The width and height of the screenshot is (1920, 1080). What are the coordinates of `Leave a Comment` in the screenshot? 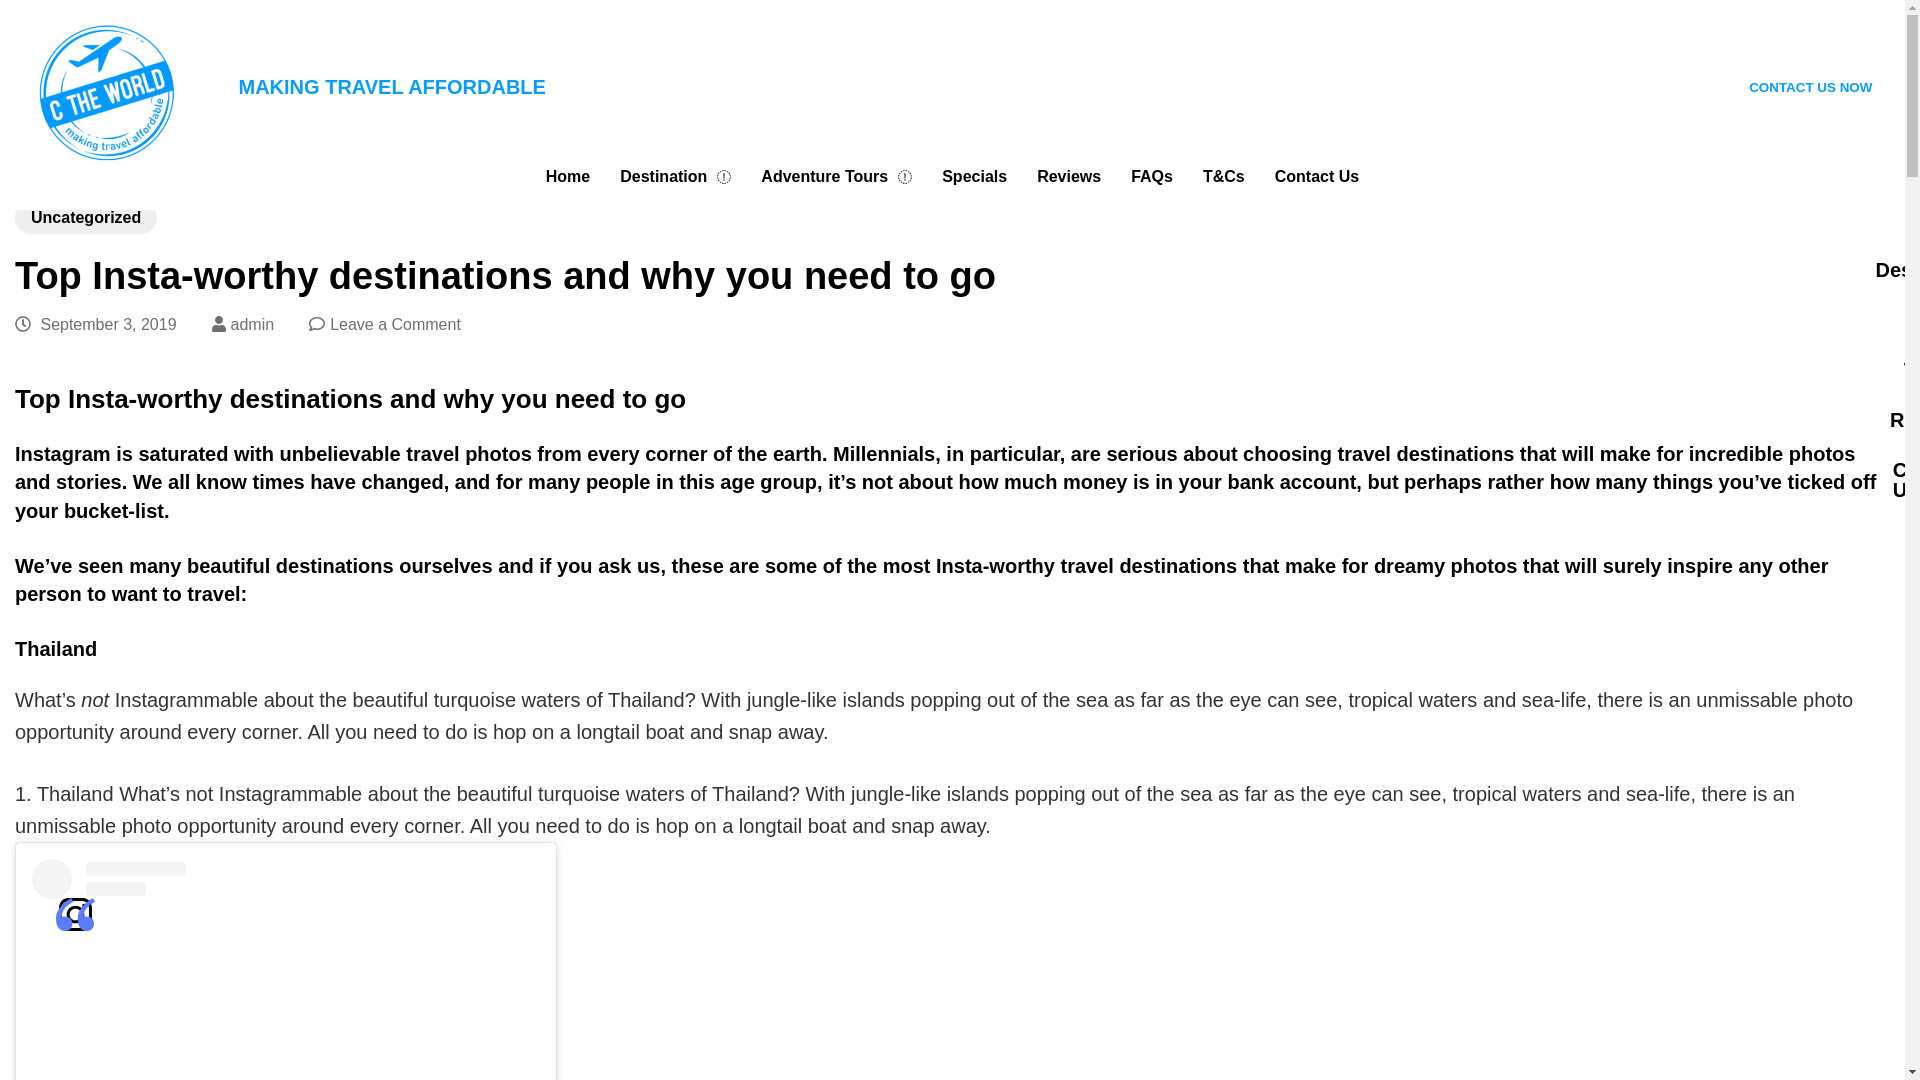 It's located at (395, 324).